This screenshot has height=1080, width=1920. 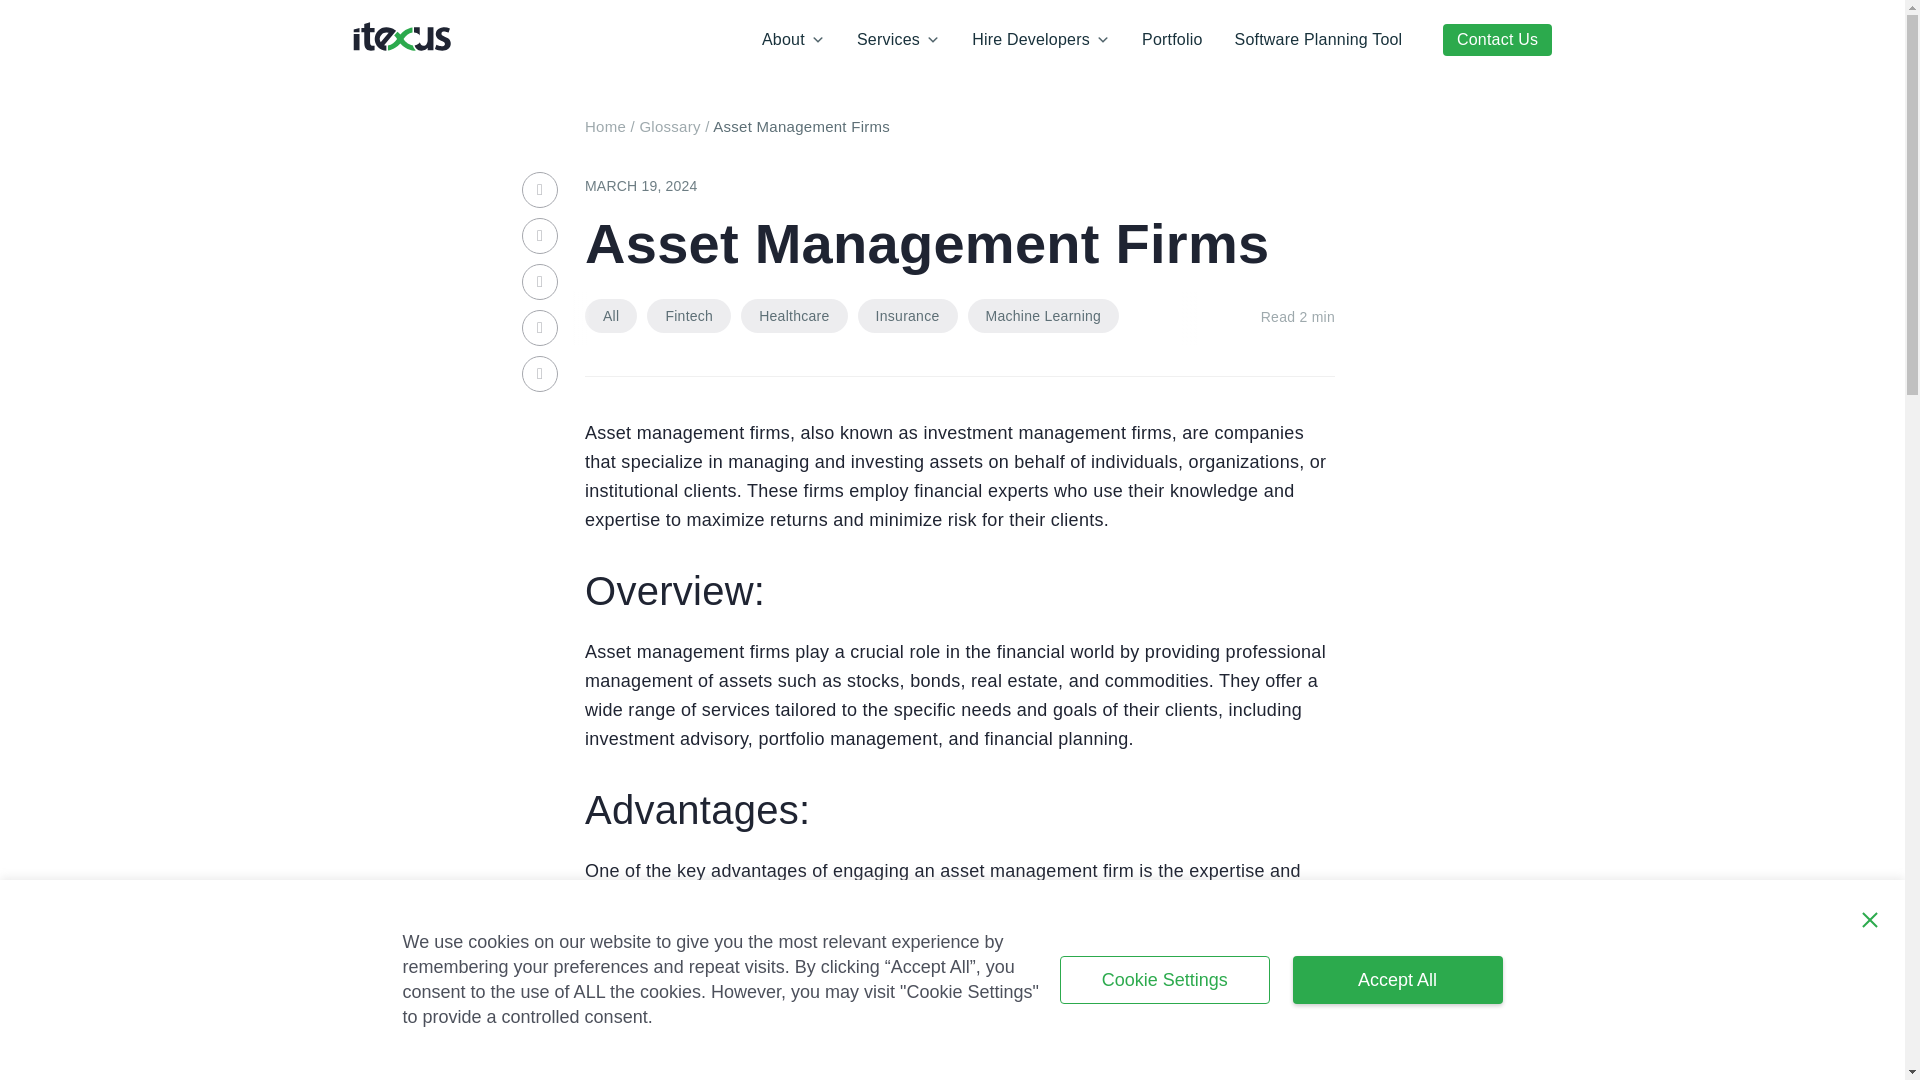 I want to click on Portfolio, so click(x=1172, y=40).